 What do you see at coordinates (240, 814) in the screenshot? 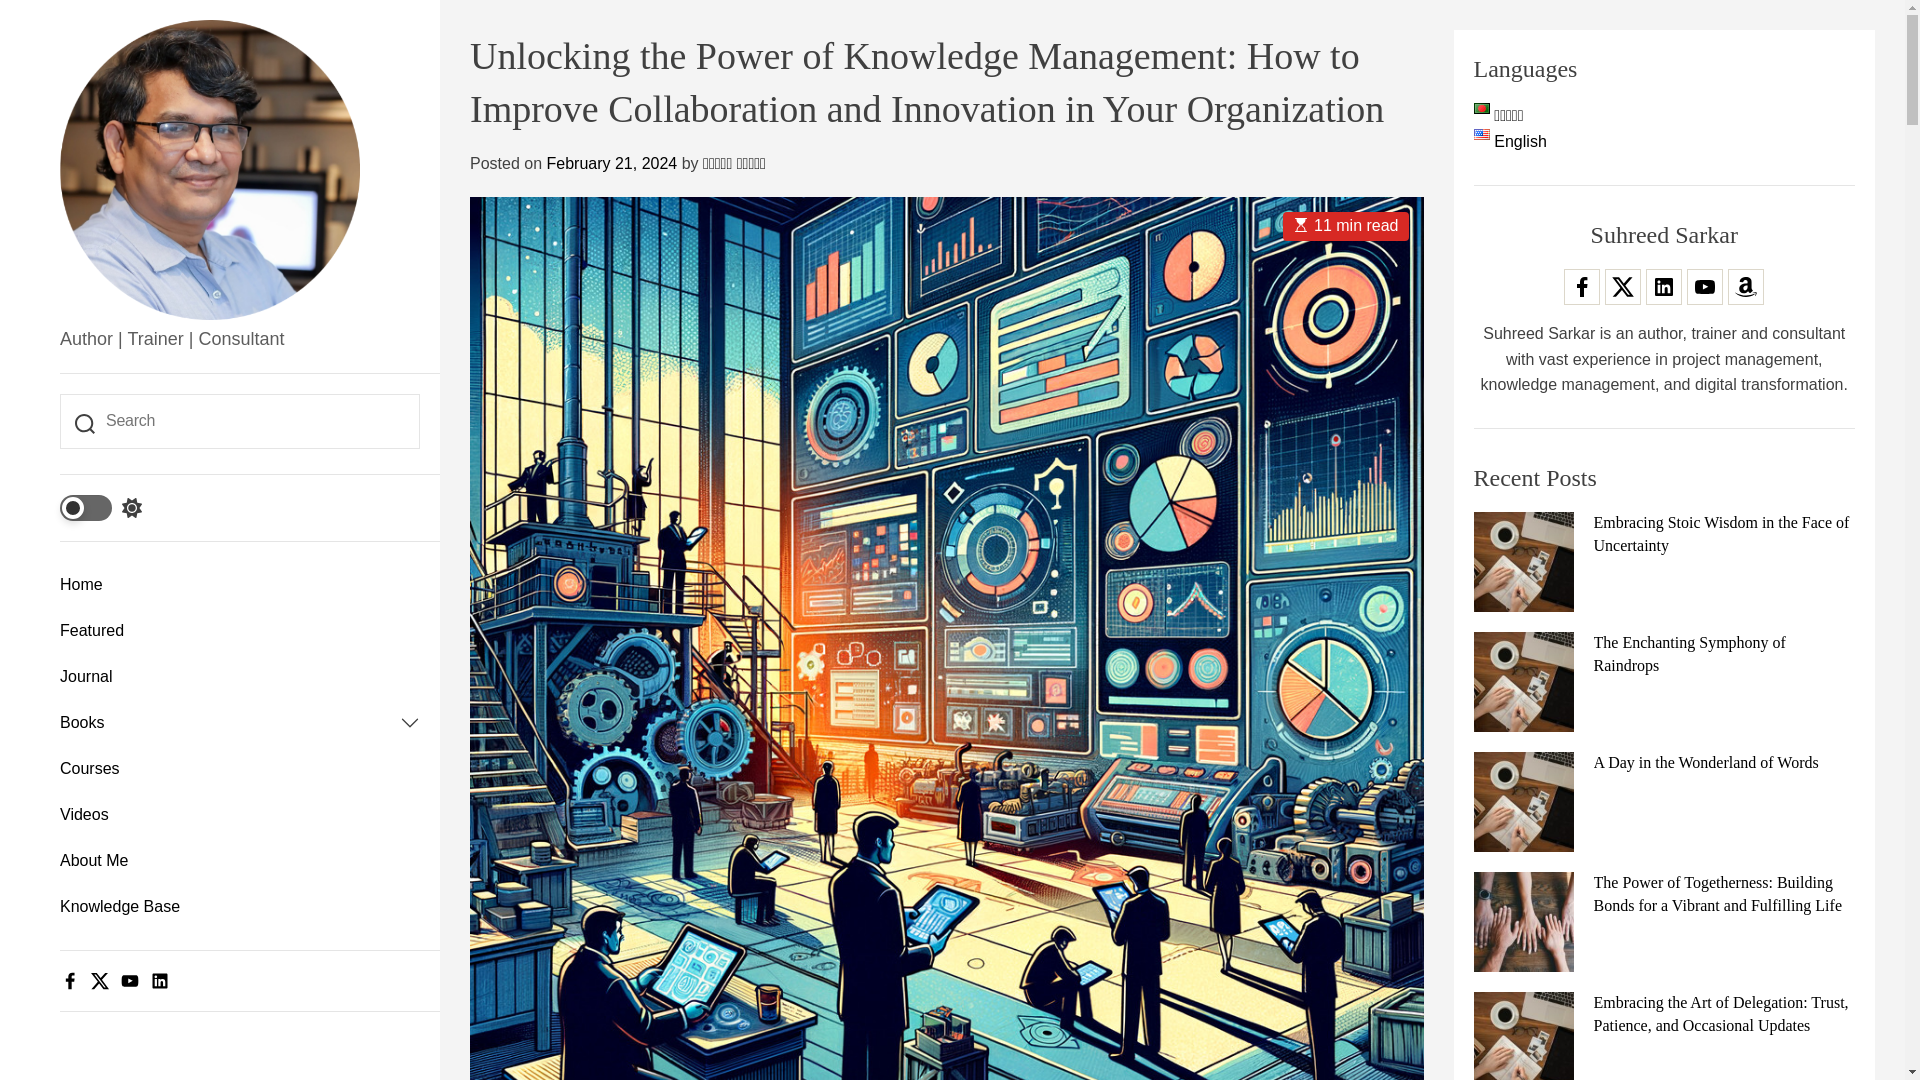
I see `Videos` at bounding box center [240, 814].